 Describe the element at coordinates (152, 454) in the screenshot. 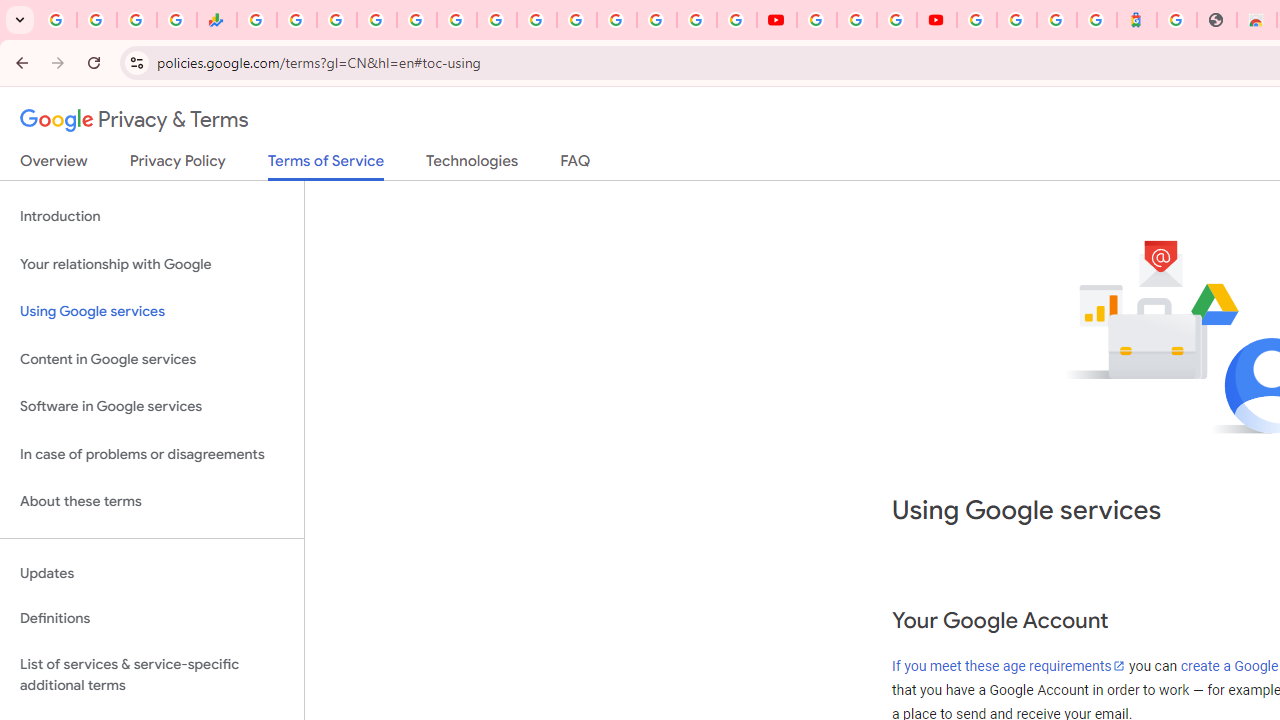

I see `In case of problems or disagreements` at that location.